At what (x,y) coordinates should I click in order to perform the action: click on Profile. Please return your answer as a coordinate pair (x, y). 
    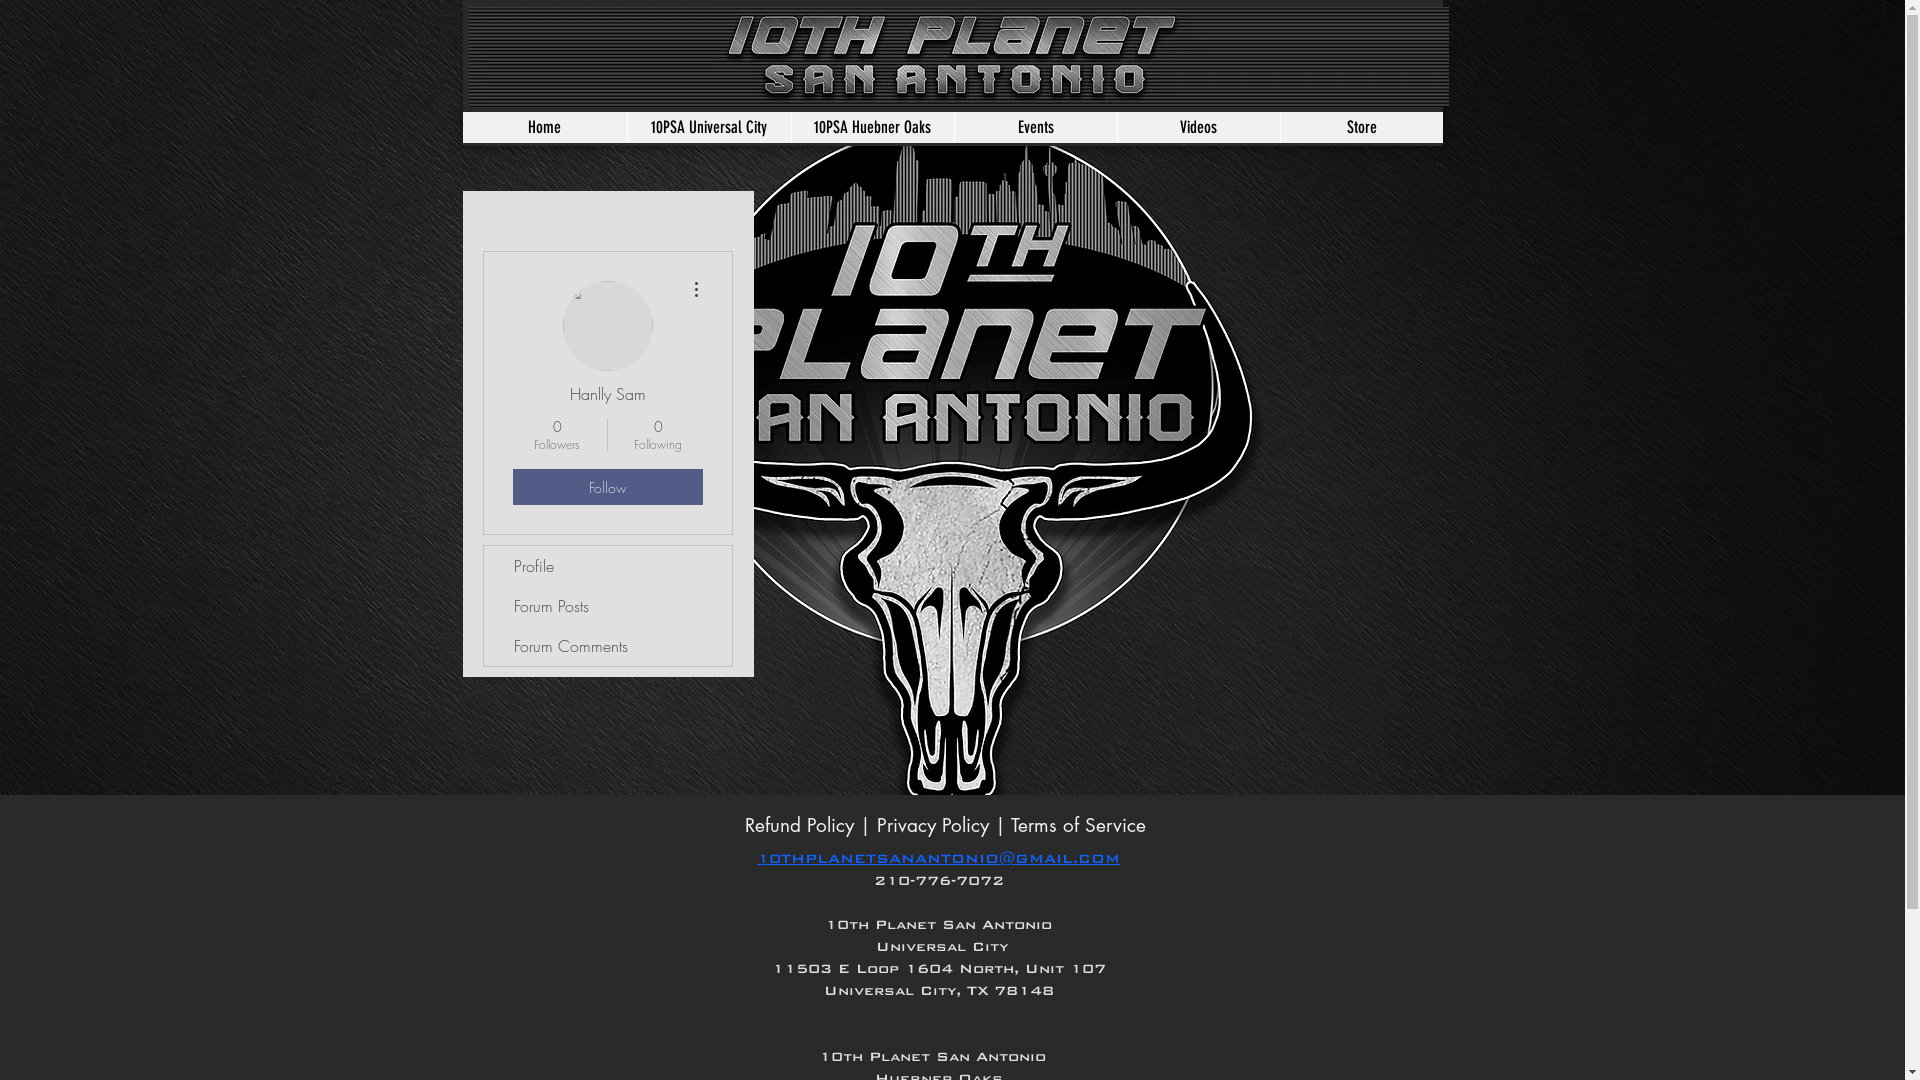
    Looking at the image, I should click on (608, 566).